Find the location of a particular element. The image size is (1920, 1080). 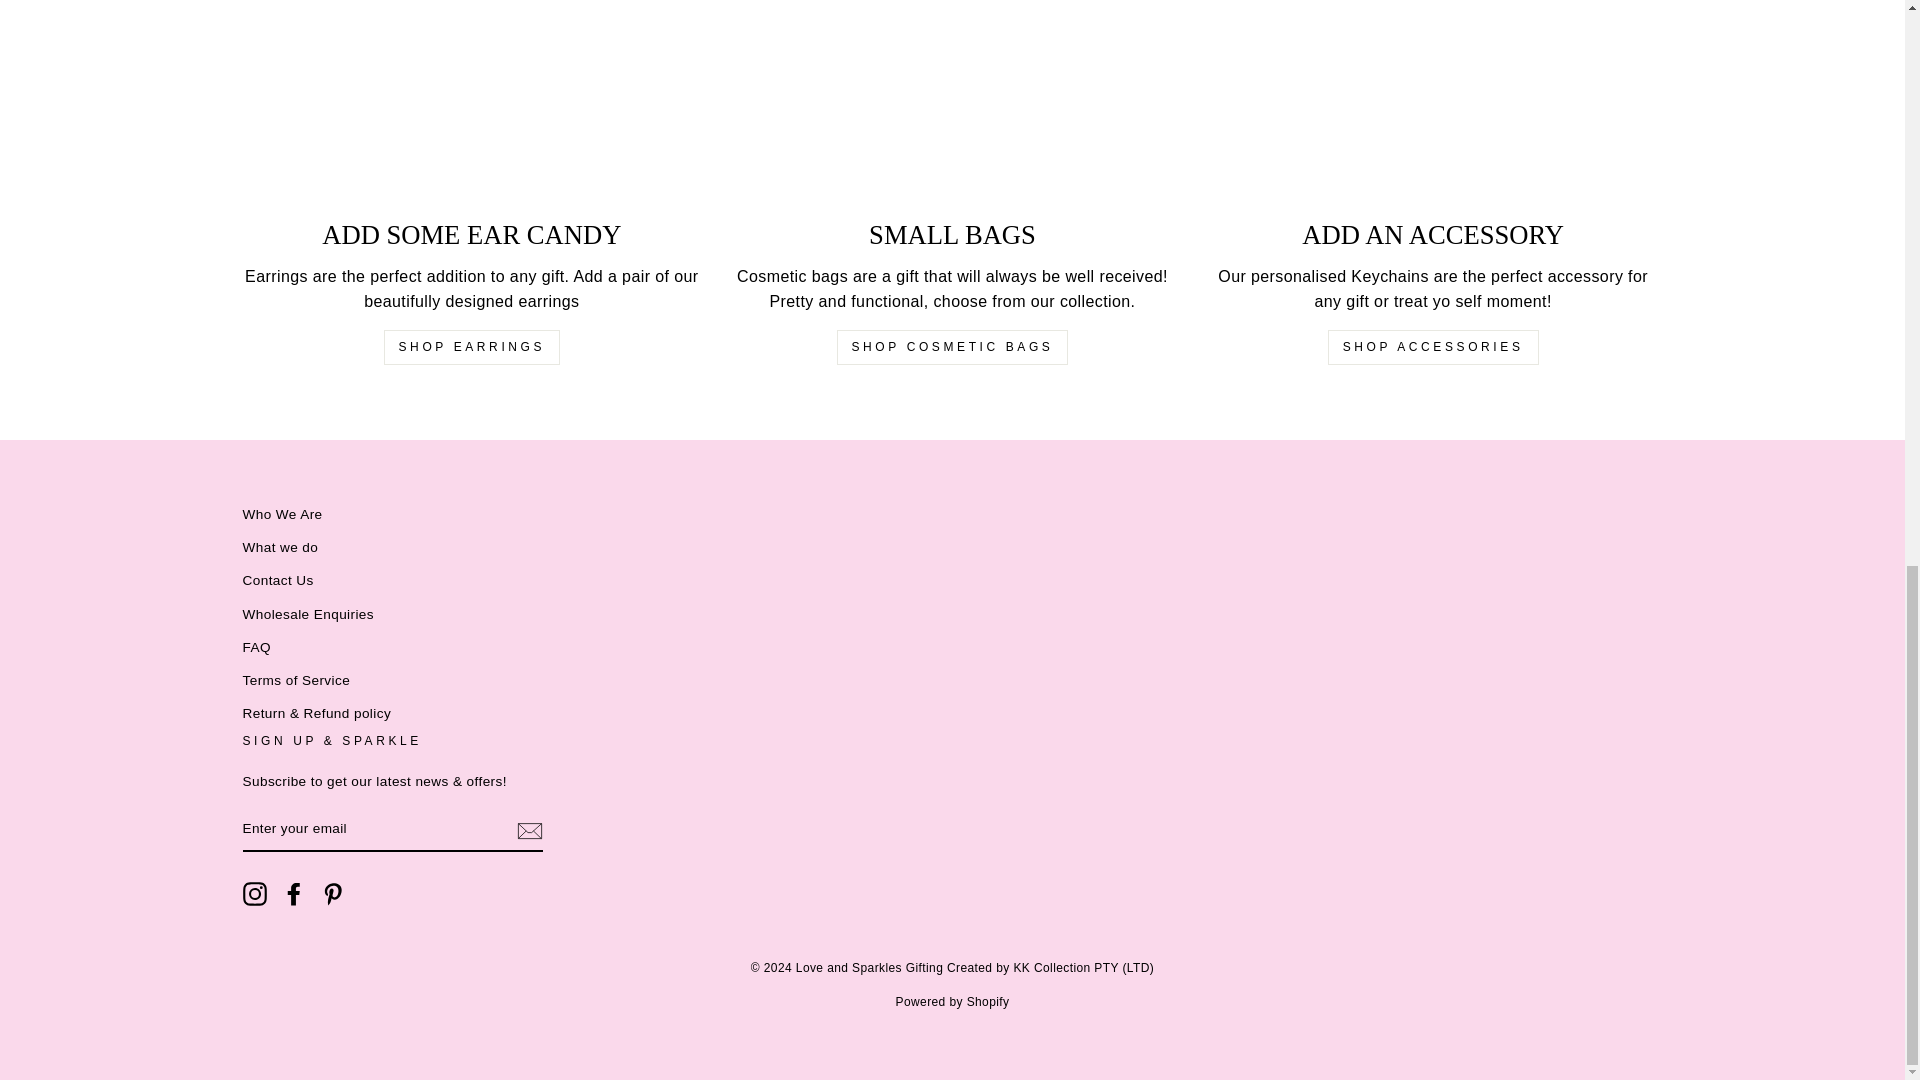

Love and Sparkles Gifting on Instagram is located at coordinates (254, 894).